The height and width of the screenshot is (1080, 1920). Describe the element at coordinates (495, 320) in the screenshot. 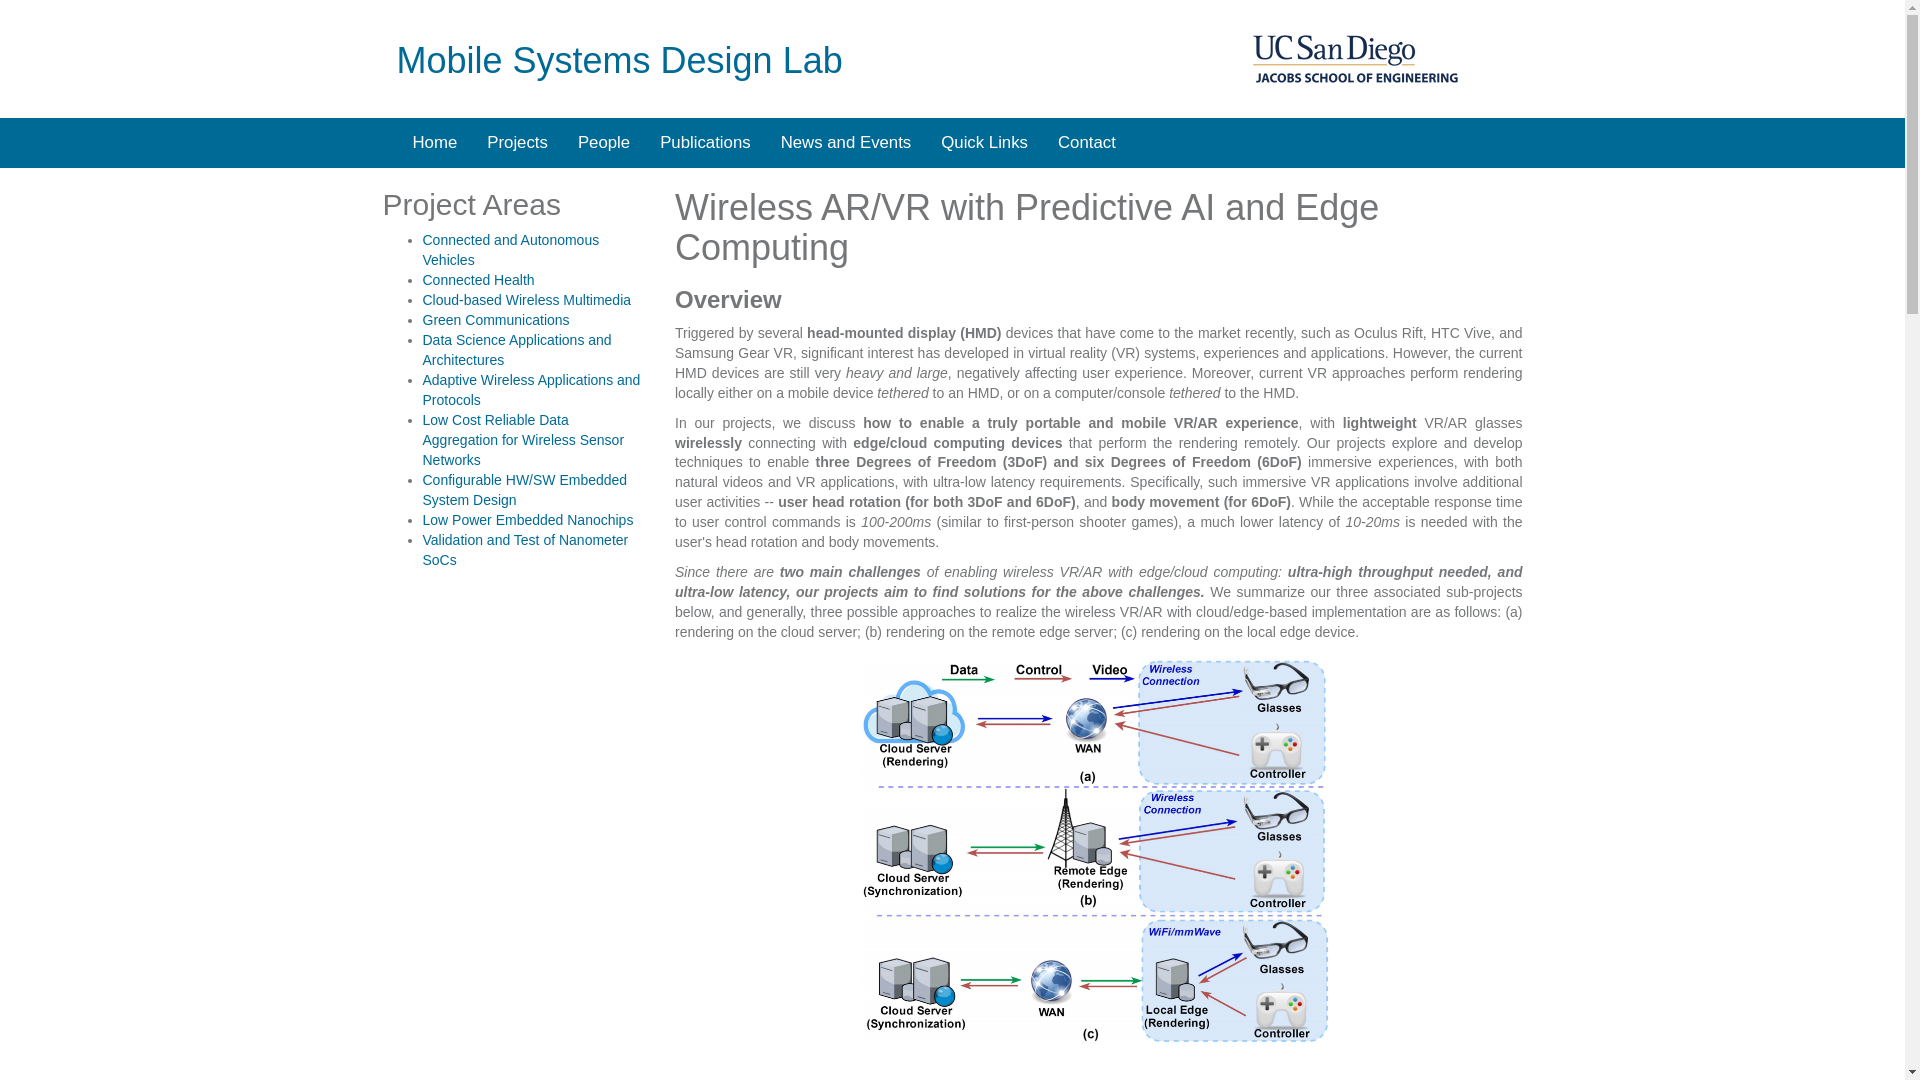

I see `Green Communications` at that location.